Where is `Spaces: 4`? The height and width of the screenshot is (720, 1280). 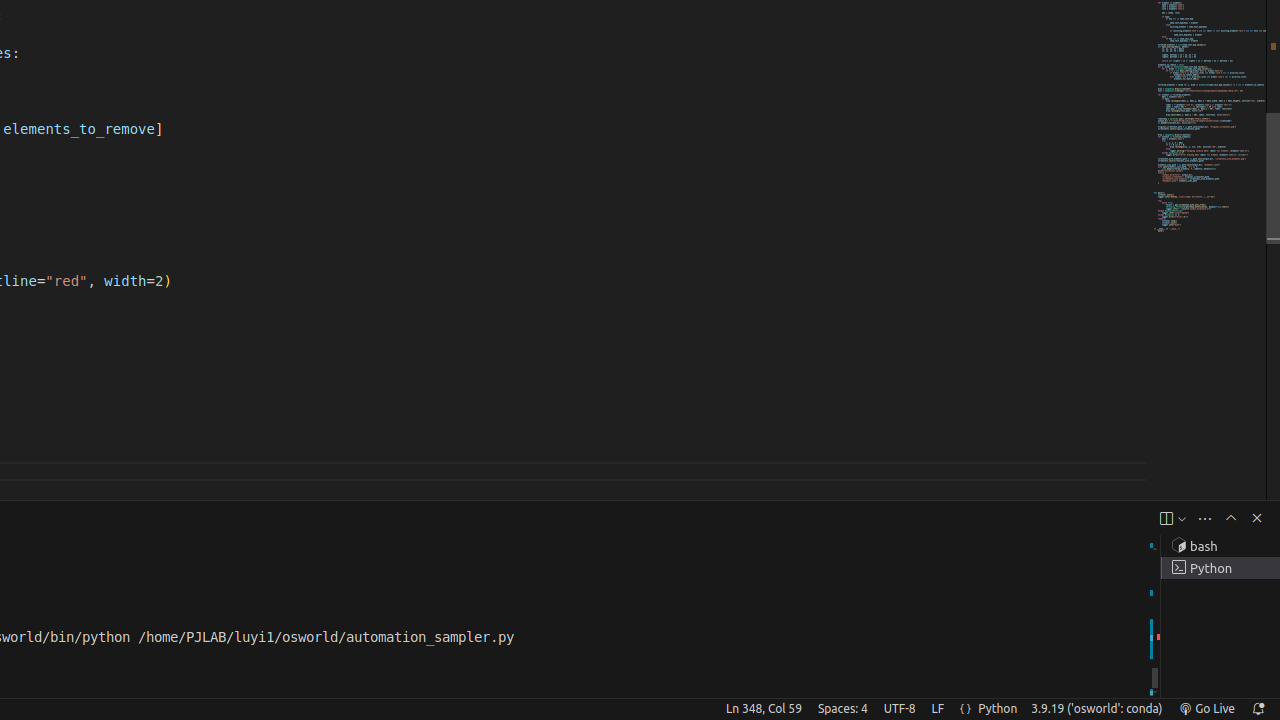 Spaces: 4 is located at coordinates (842, 709).